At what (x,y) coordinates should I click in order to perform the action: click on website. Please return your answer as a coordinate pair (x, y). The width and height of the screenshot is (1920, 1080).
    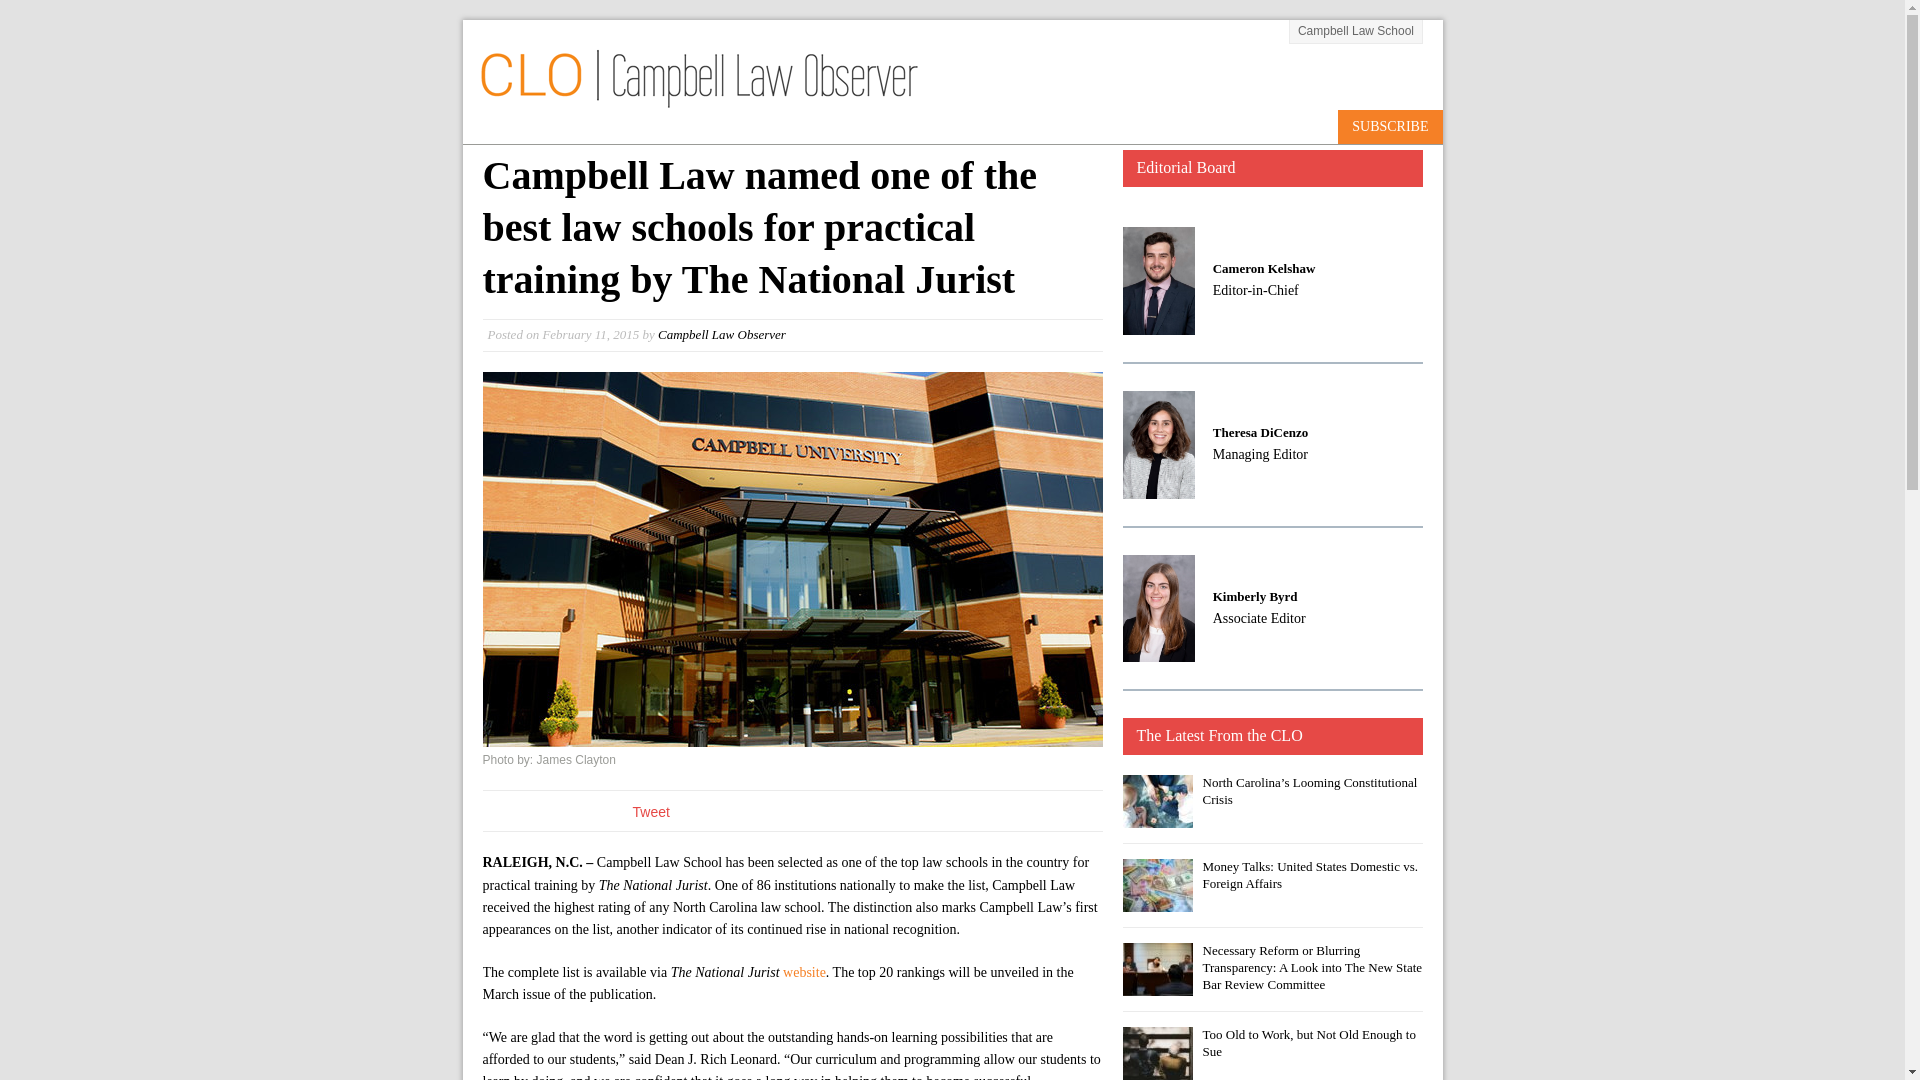
    Looking at the image, I should click on (804, 972).